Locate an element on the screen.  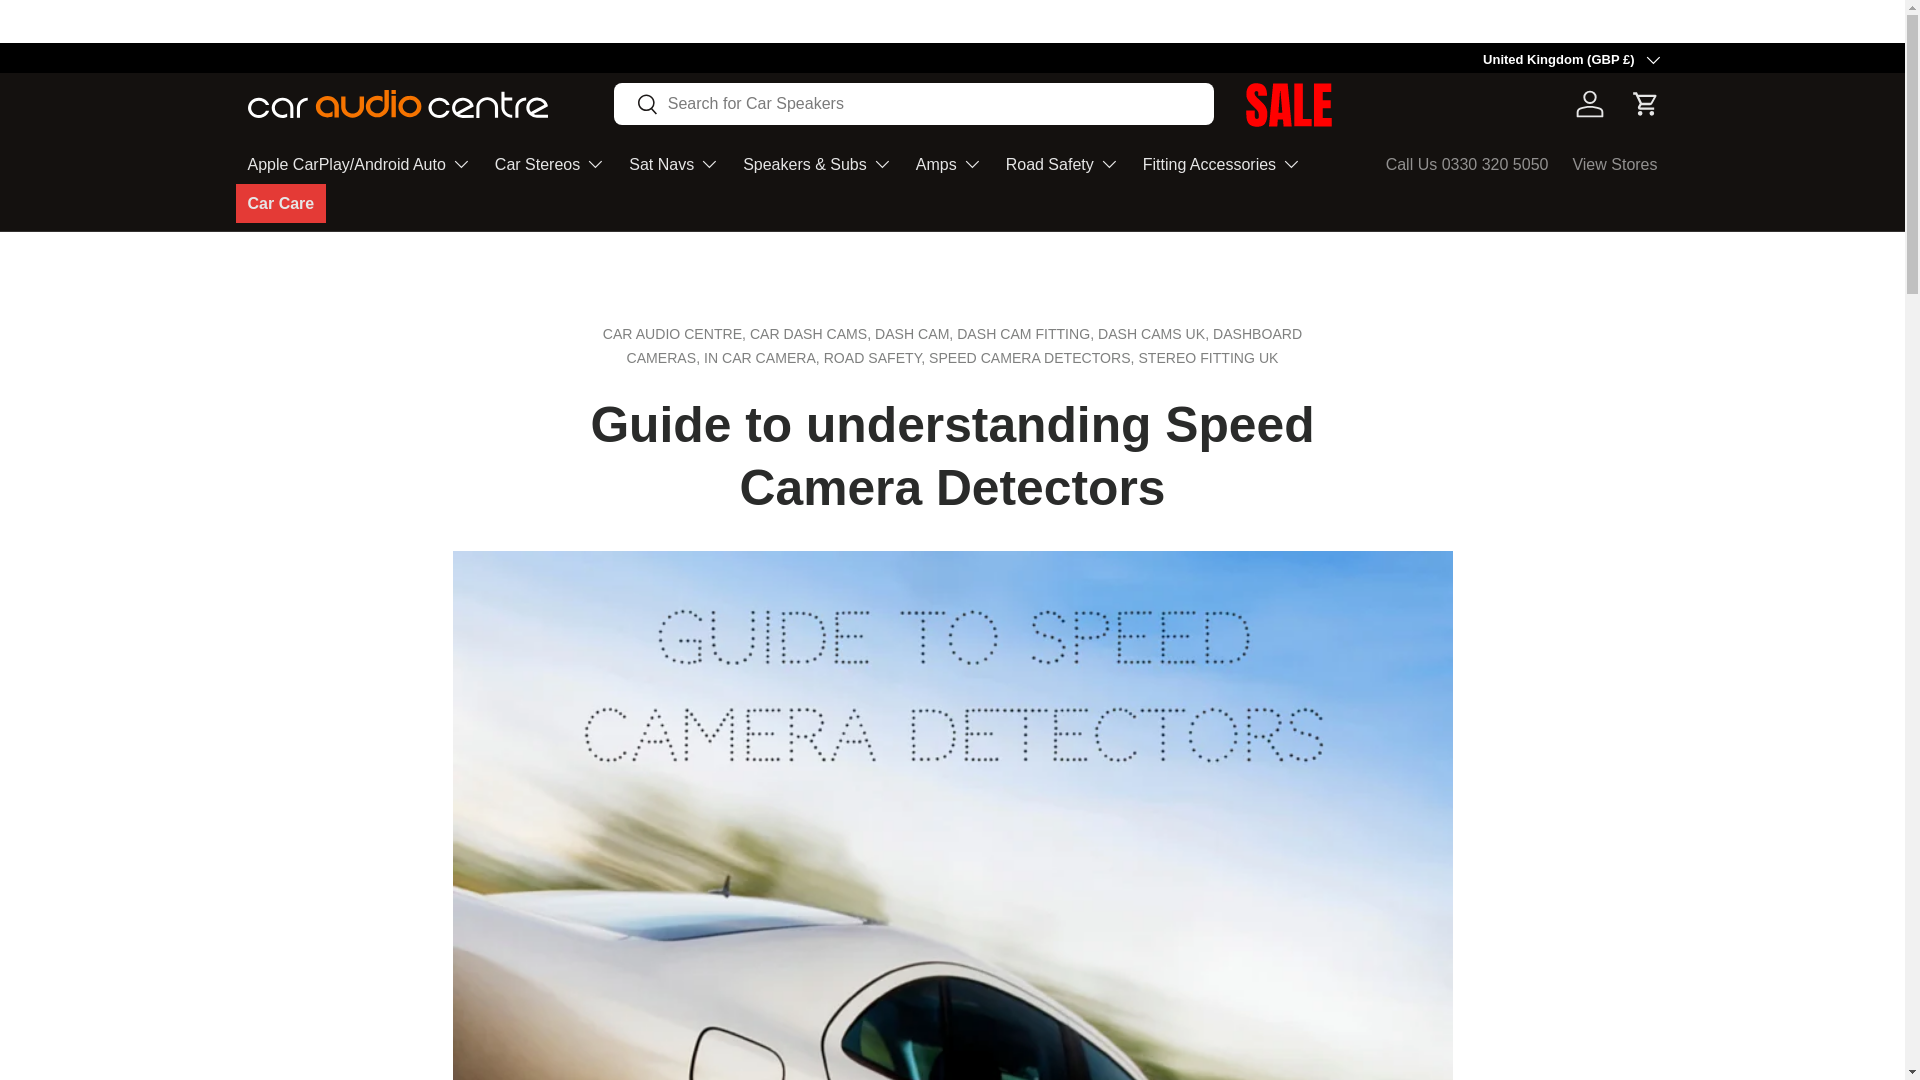
Car Stereos is located at coordinates (550, 163).